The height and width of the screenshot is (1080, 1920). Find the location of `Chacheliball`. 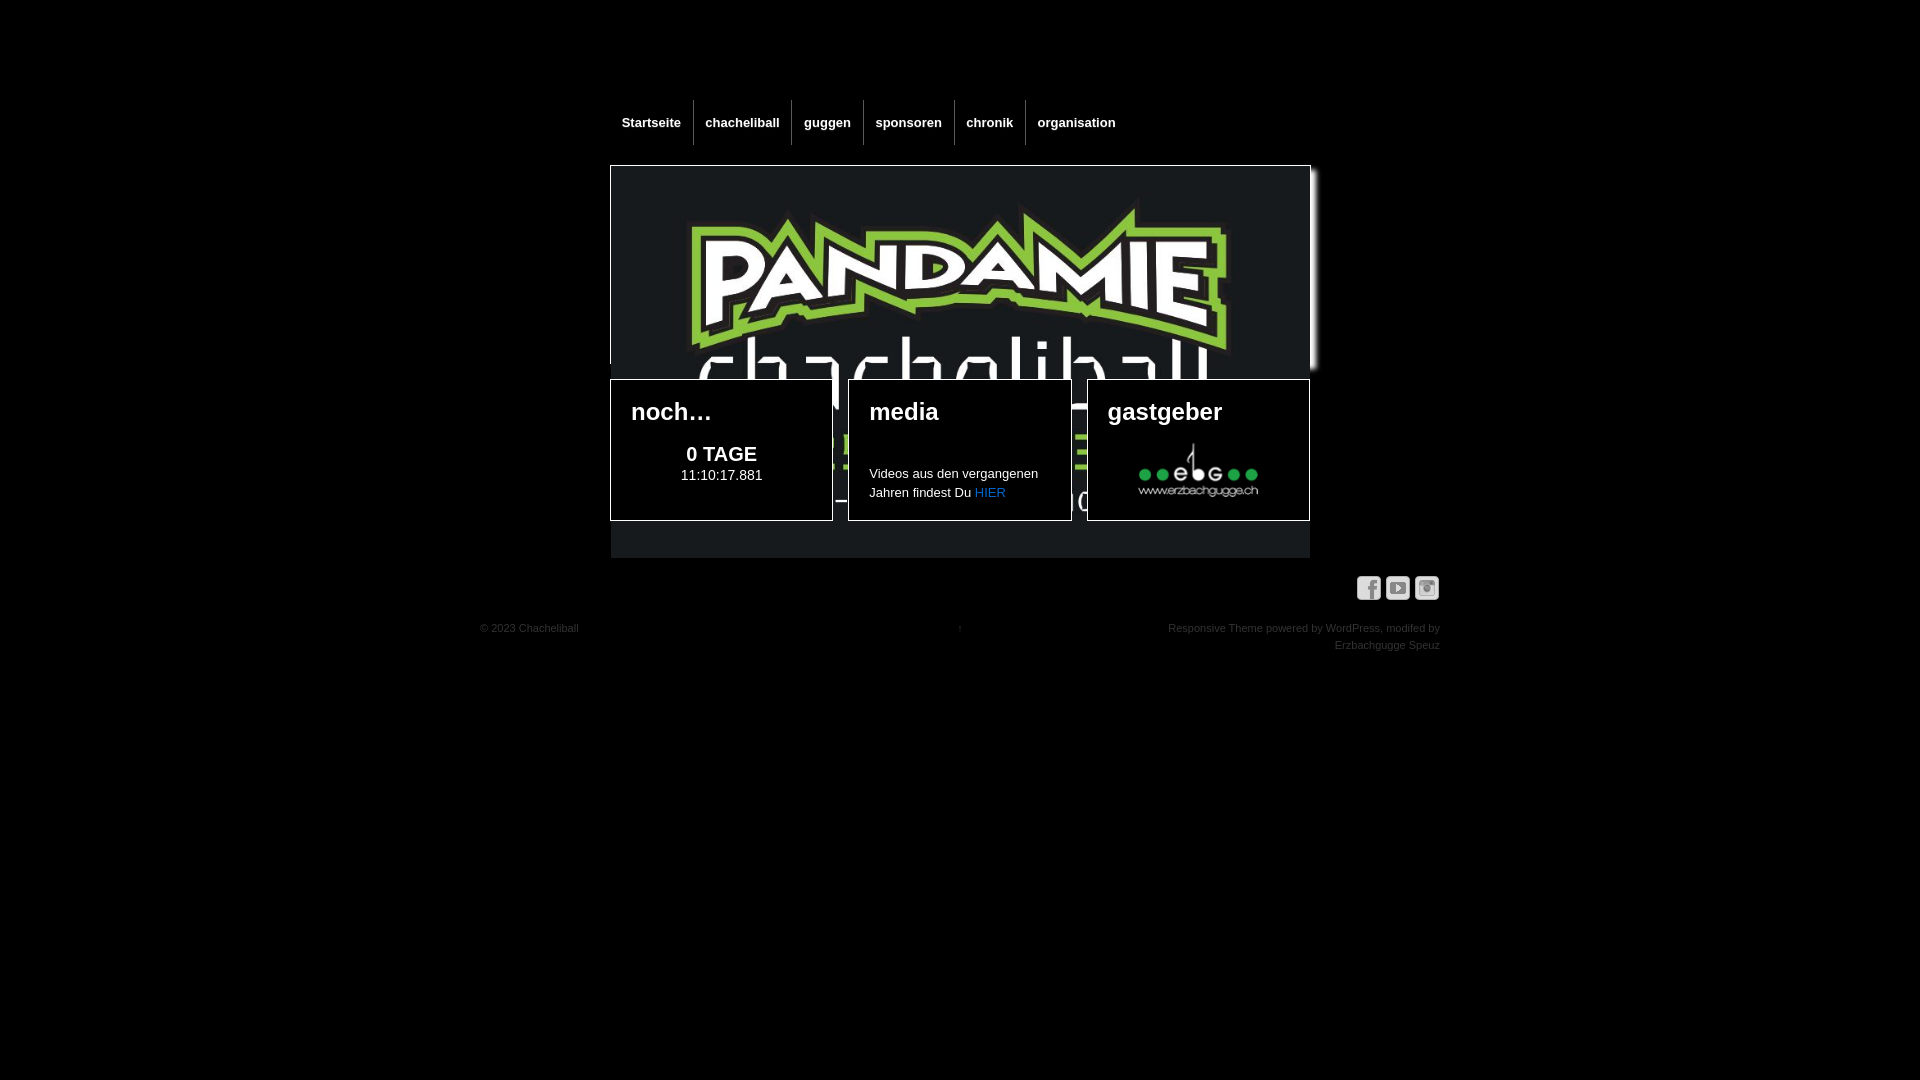

Chacheliball is located at coordinates (548, 628).